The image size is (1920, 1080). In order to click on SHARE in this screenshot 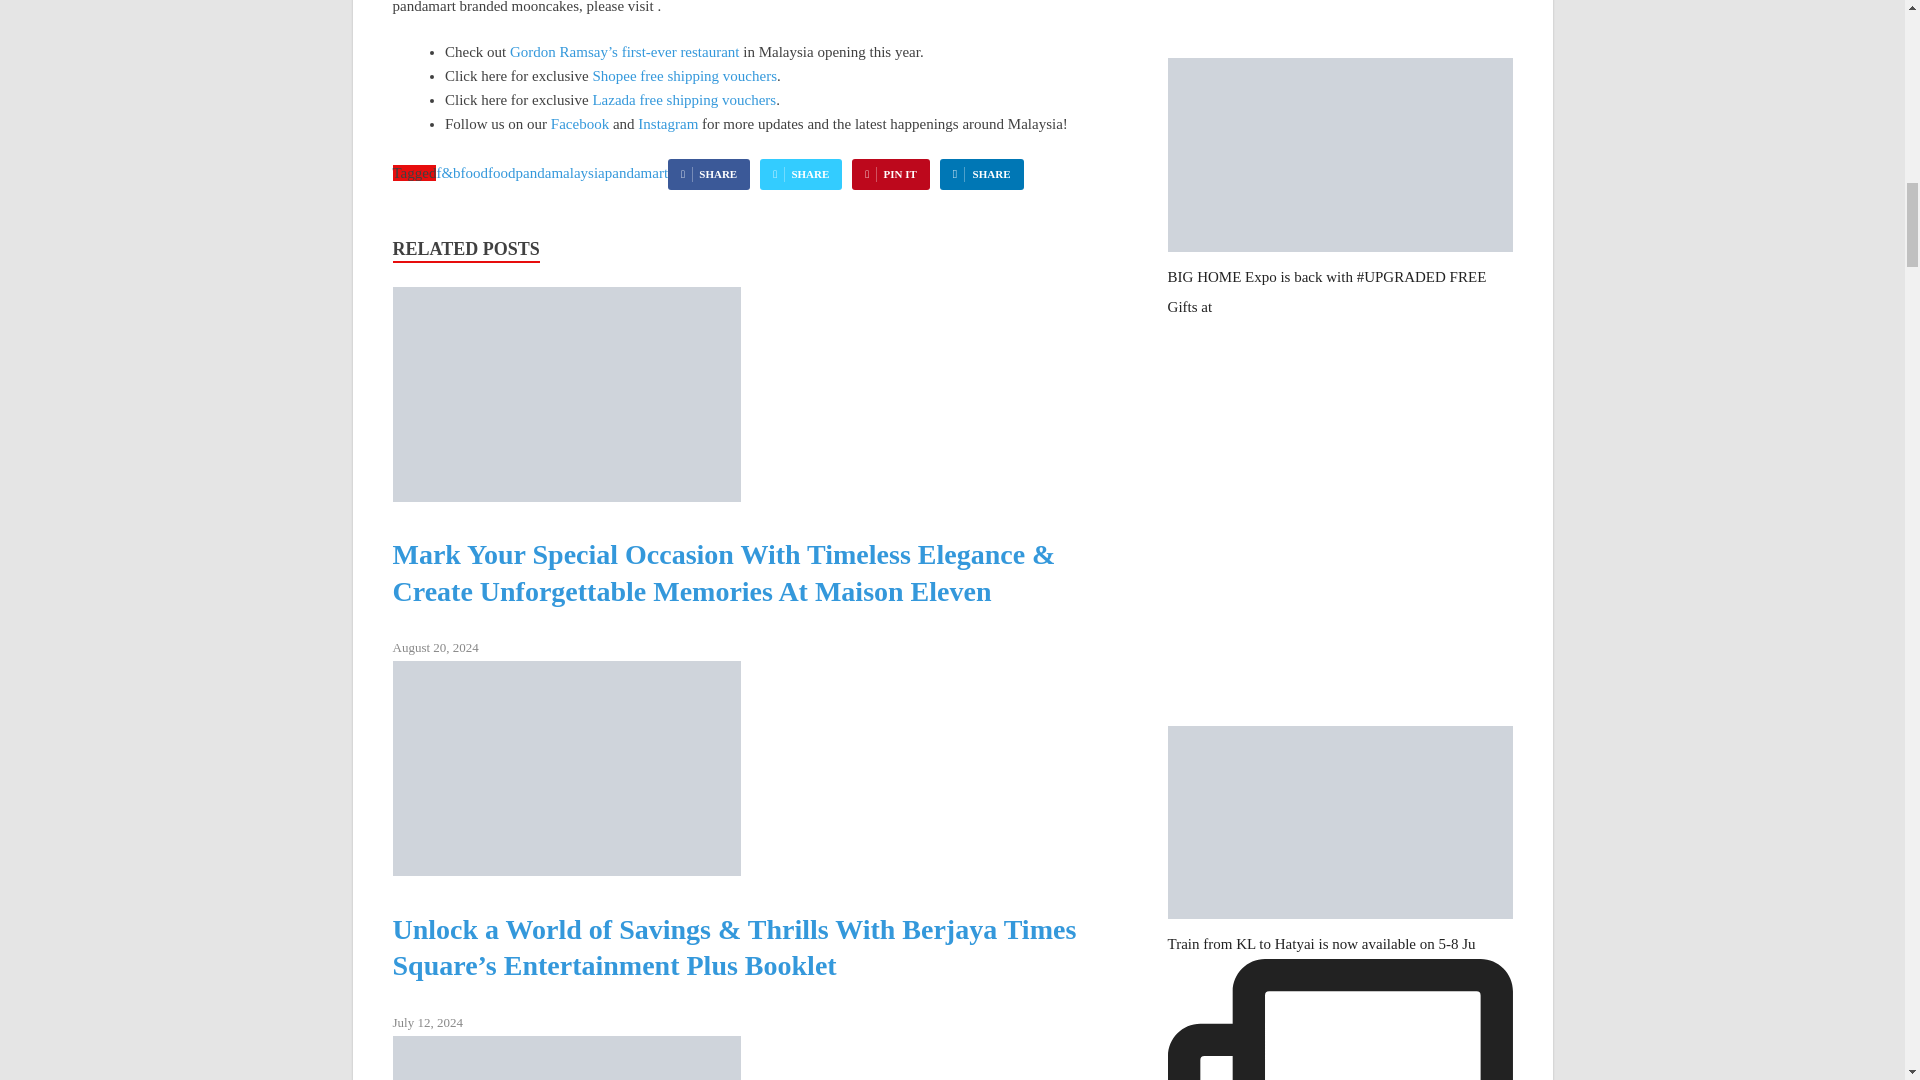, I will do `click(801, 174)`.